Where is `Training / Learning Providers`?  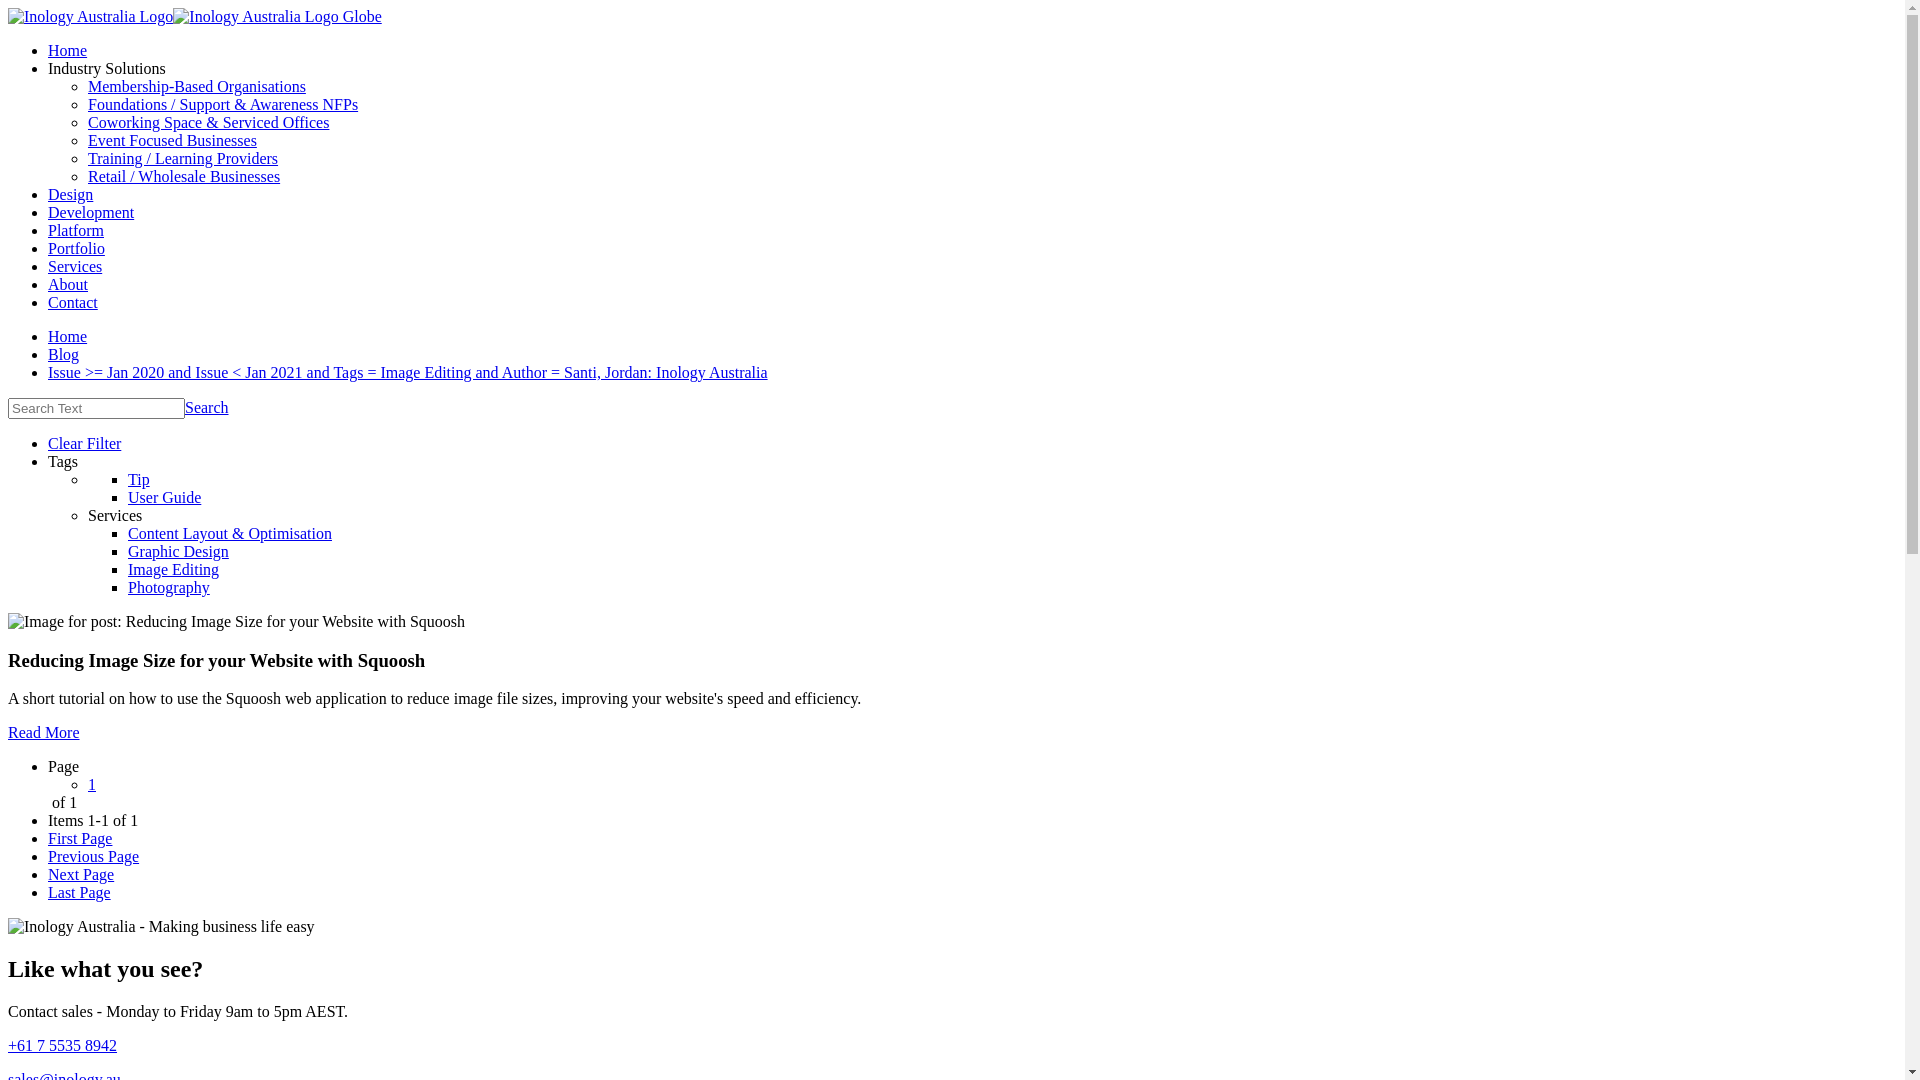 Training / Learning Providers is located at coordinates (183, 158).